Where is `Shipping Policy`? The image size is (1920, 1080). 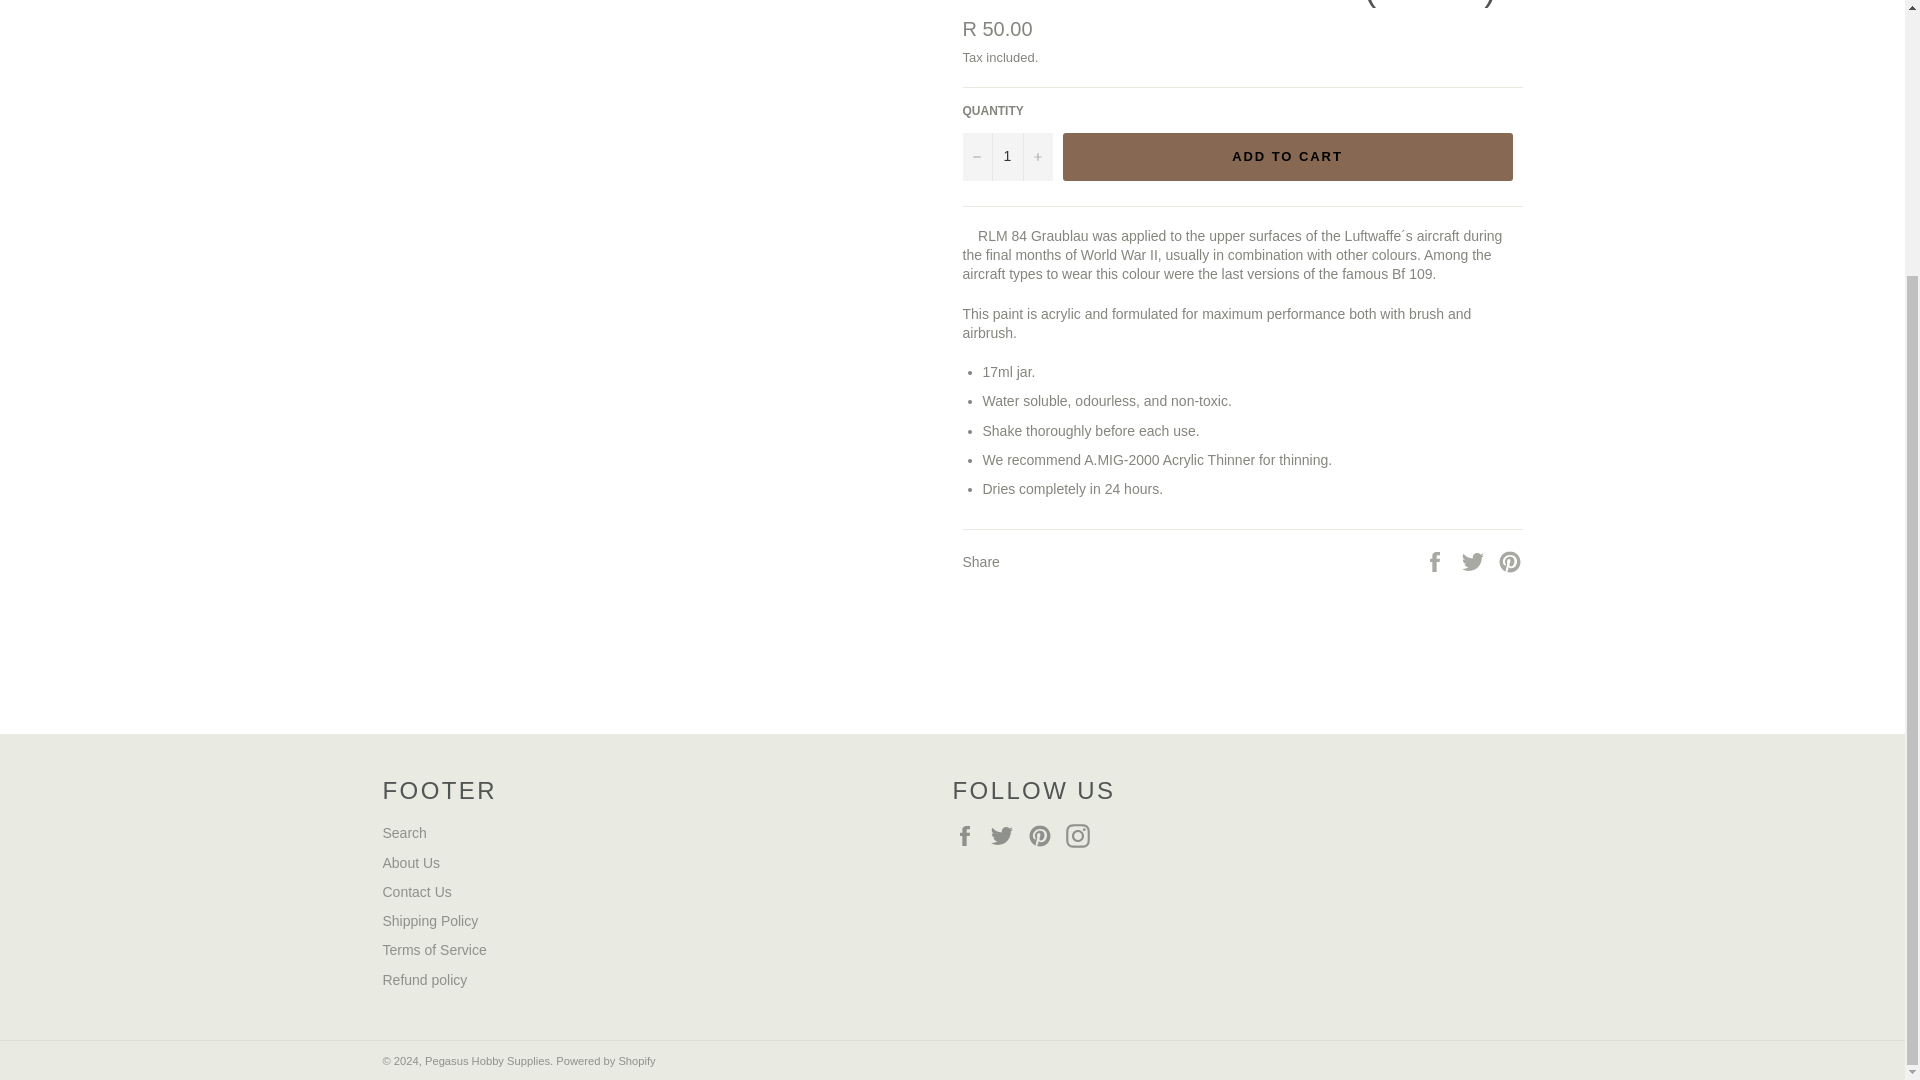
Shipping Policy is located at coordinates (430, 920).